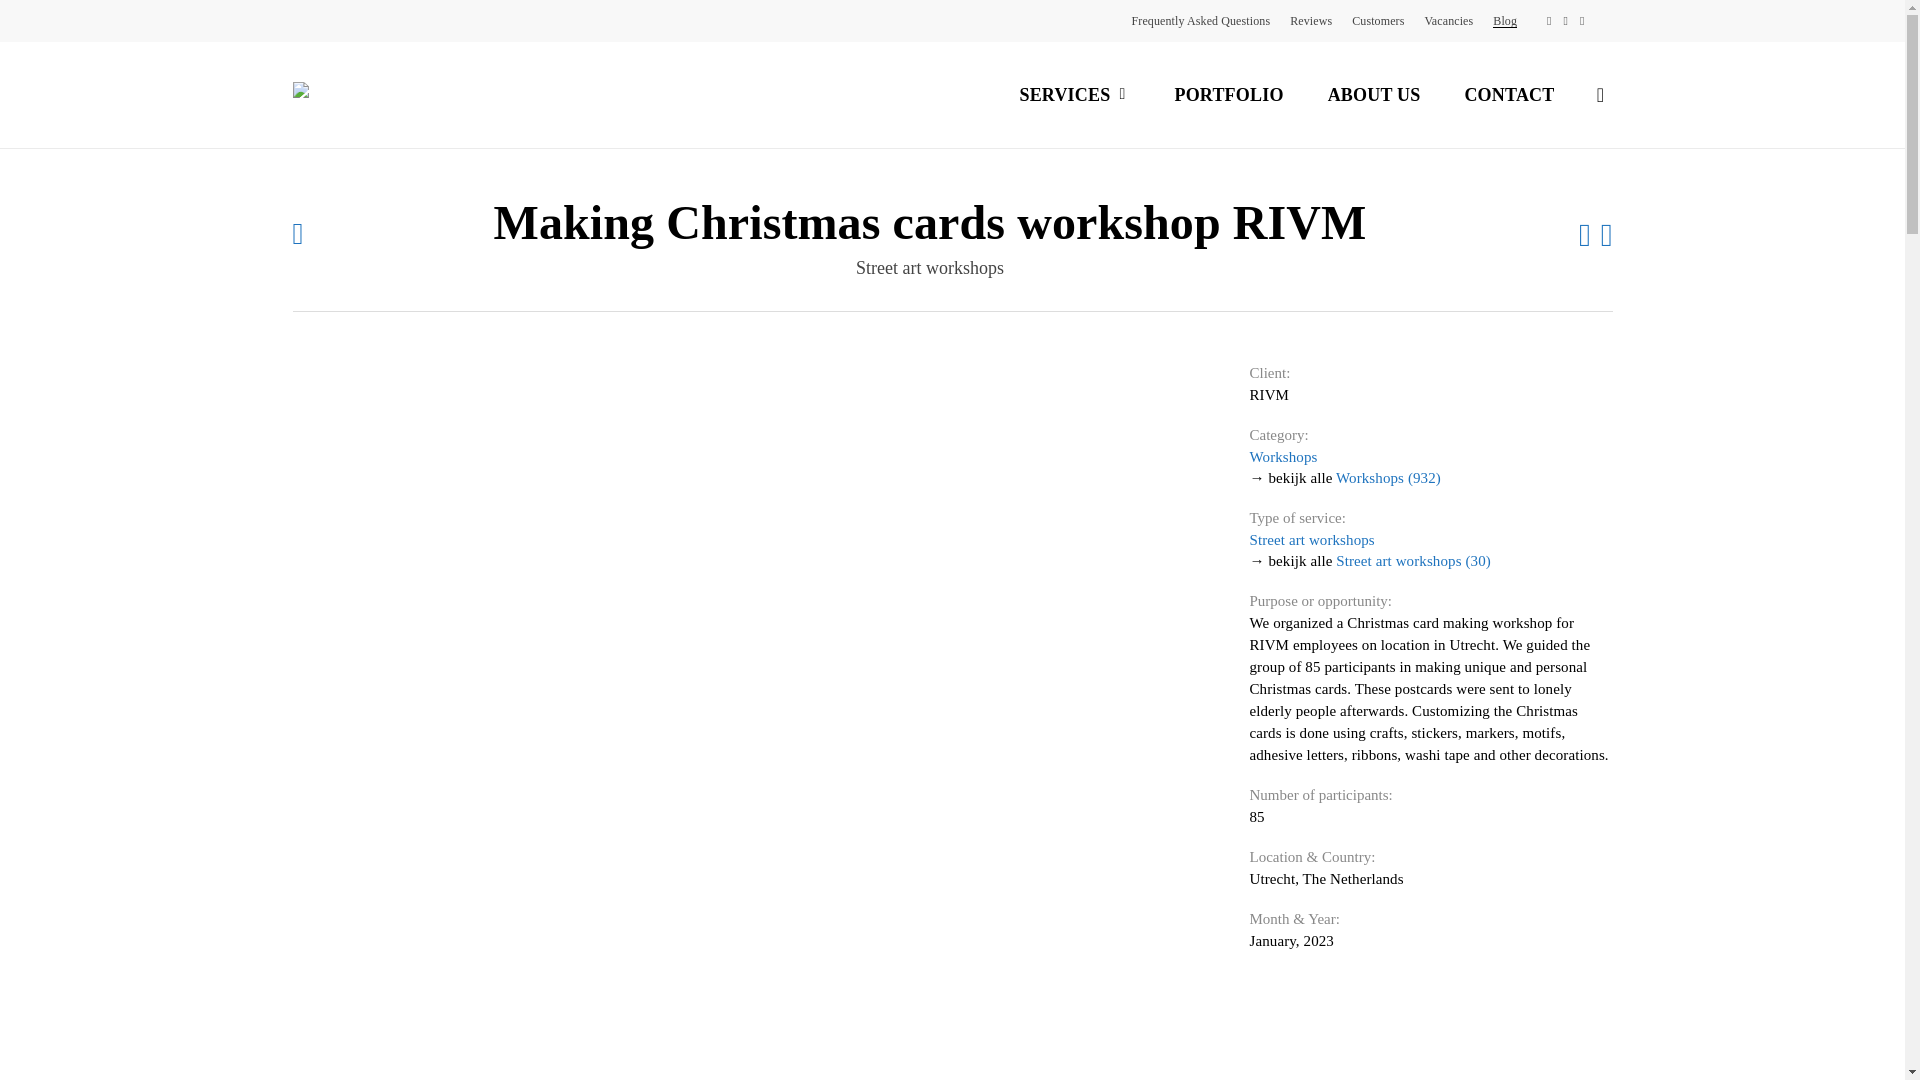  What do you see at coordinates (1074, 95) in the screenshot?
I see `Services` at bounding box center [1074, 95].